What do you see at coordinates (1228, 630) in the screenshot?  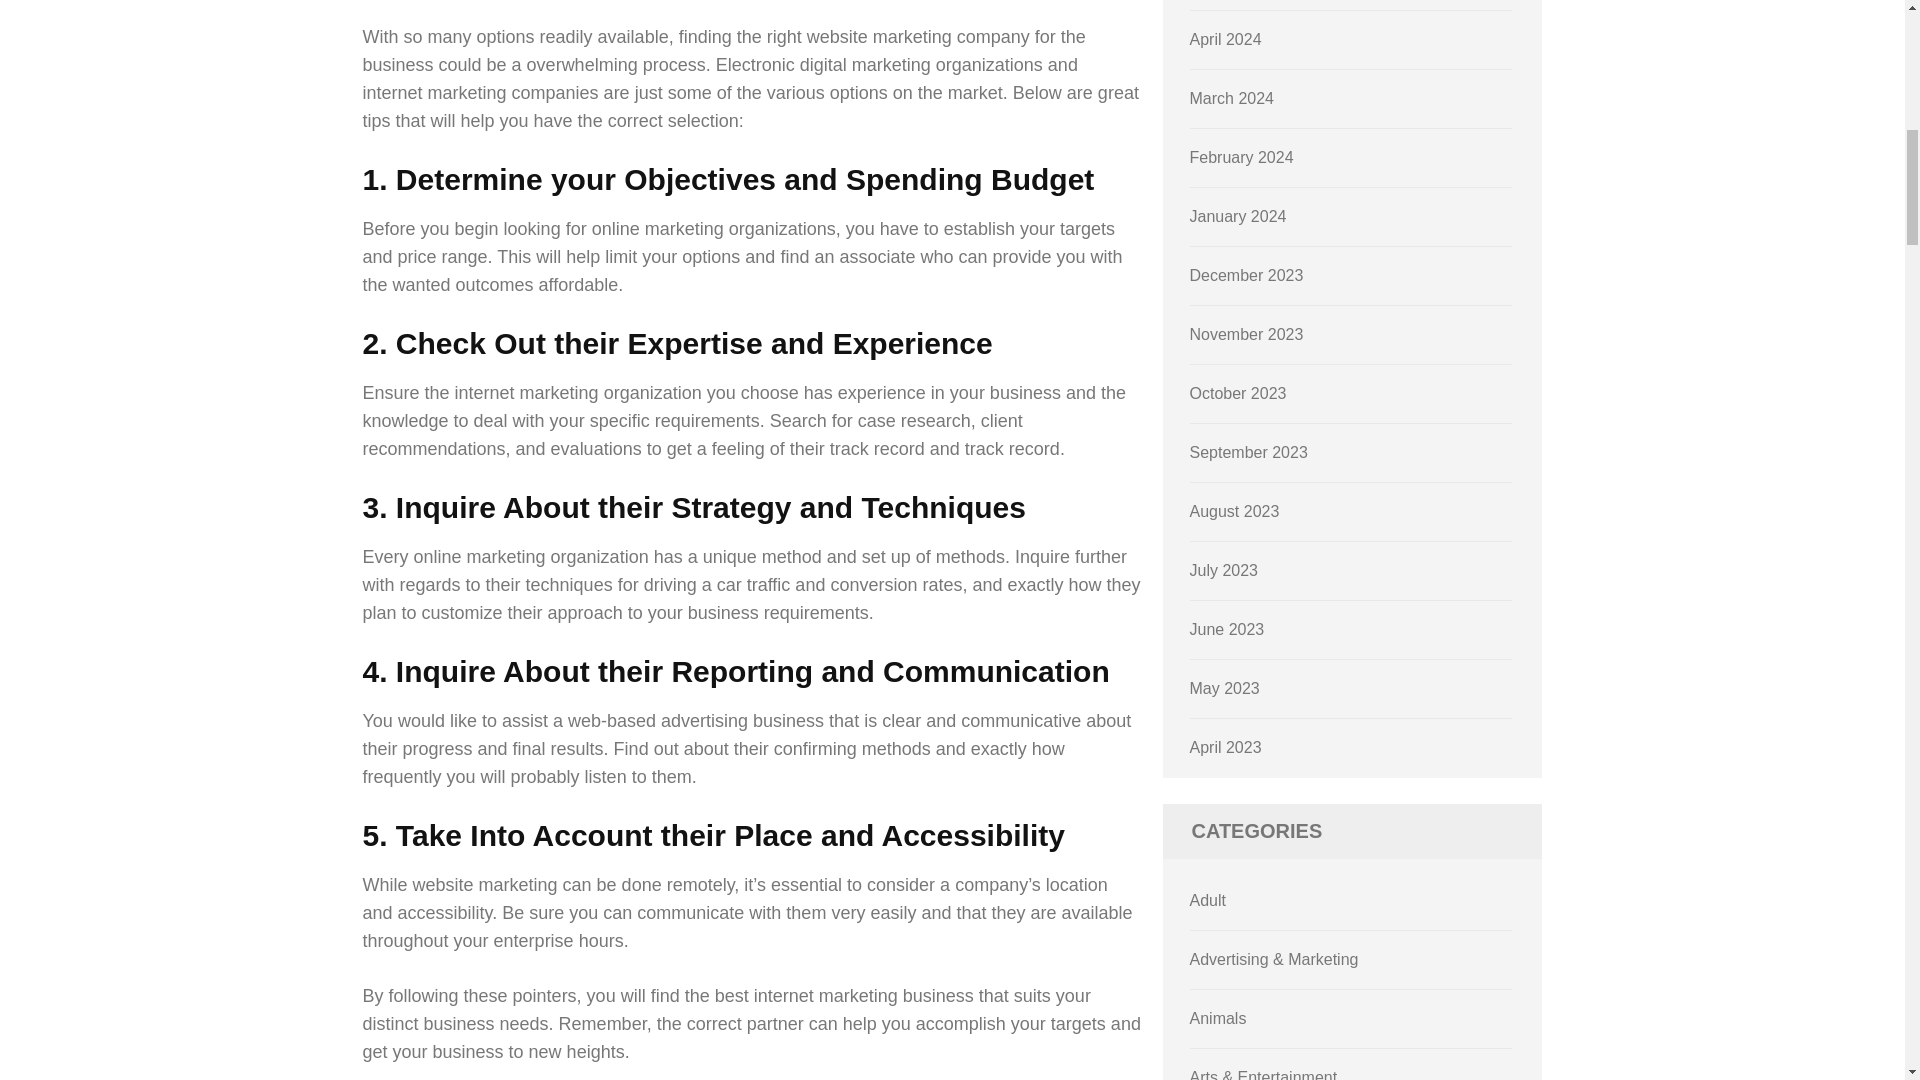 I see `June 2023` at bounding box center [1228, 630].